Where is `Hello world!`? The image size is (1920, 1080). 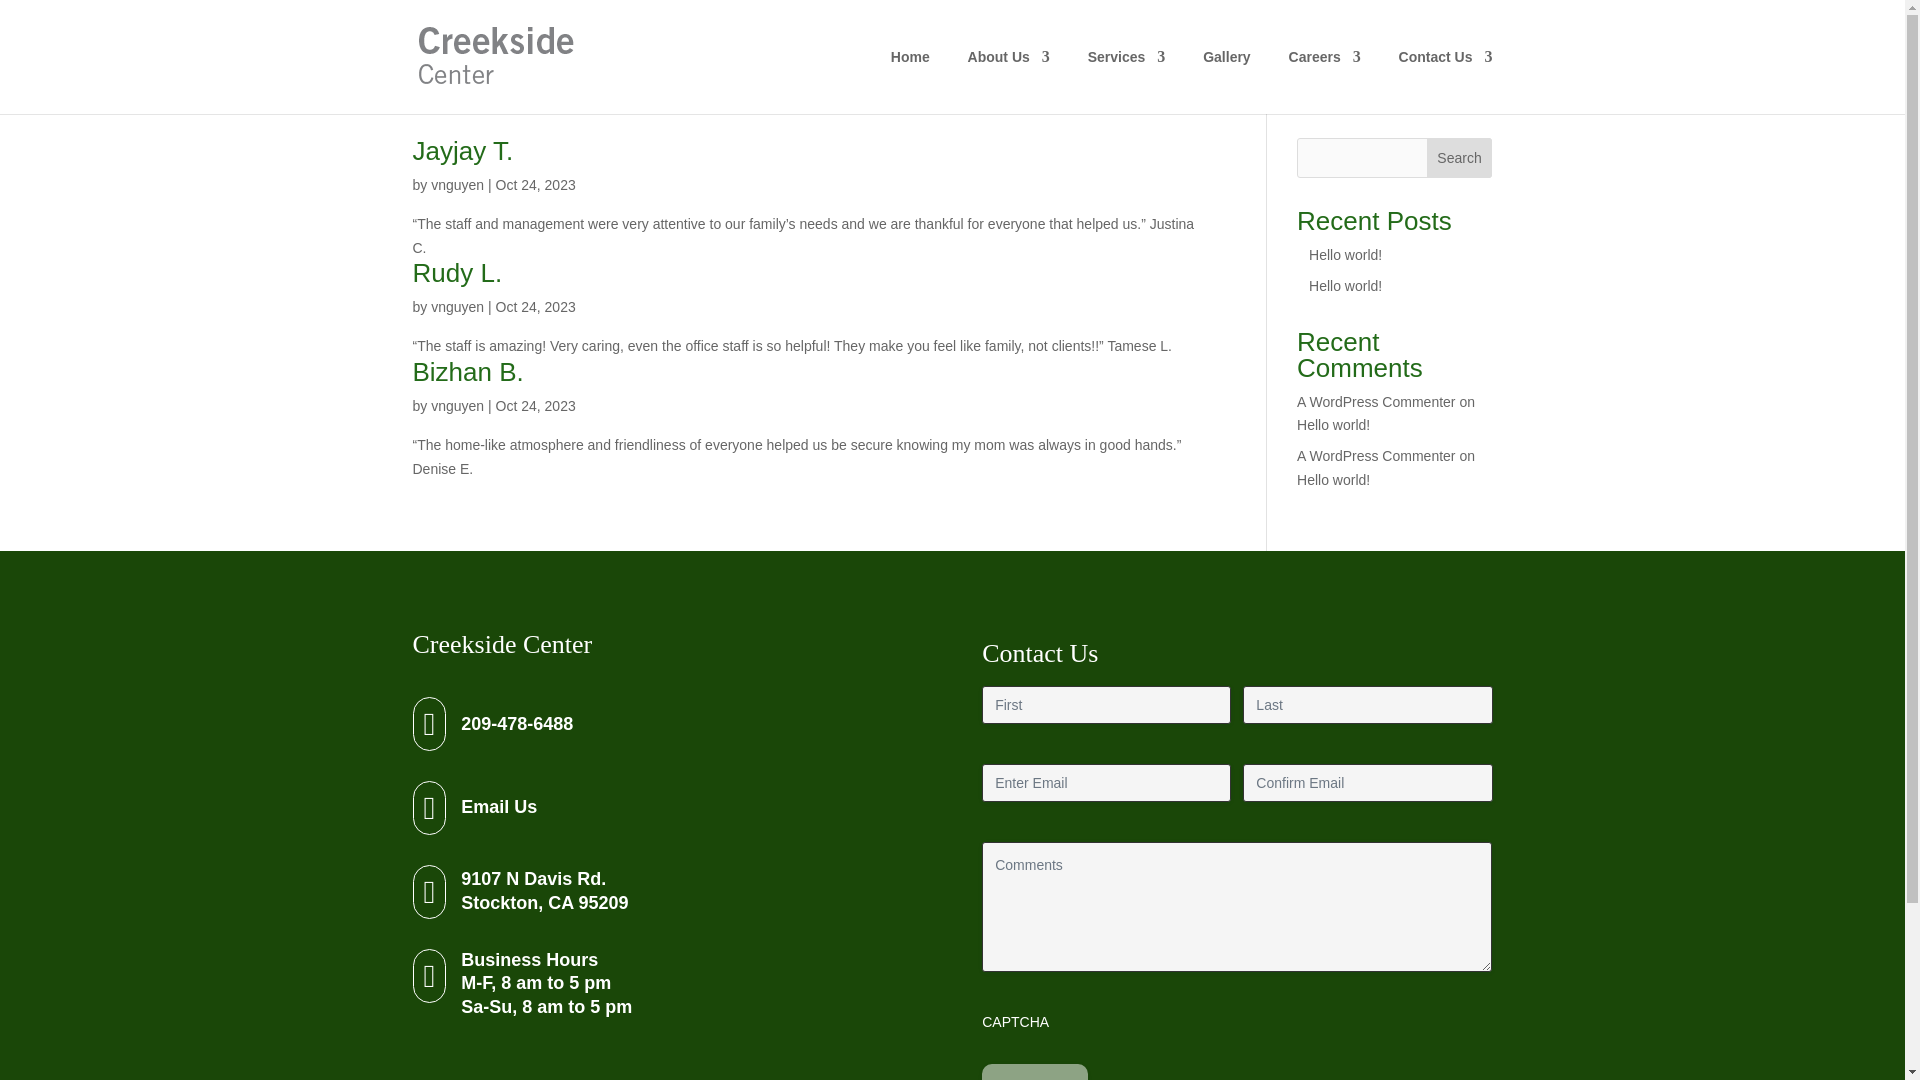 Hello world! is located at coordinates (456, 185).